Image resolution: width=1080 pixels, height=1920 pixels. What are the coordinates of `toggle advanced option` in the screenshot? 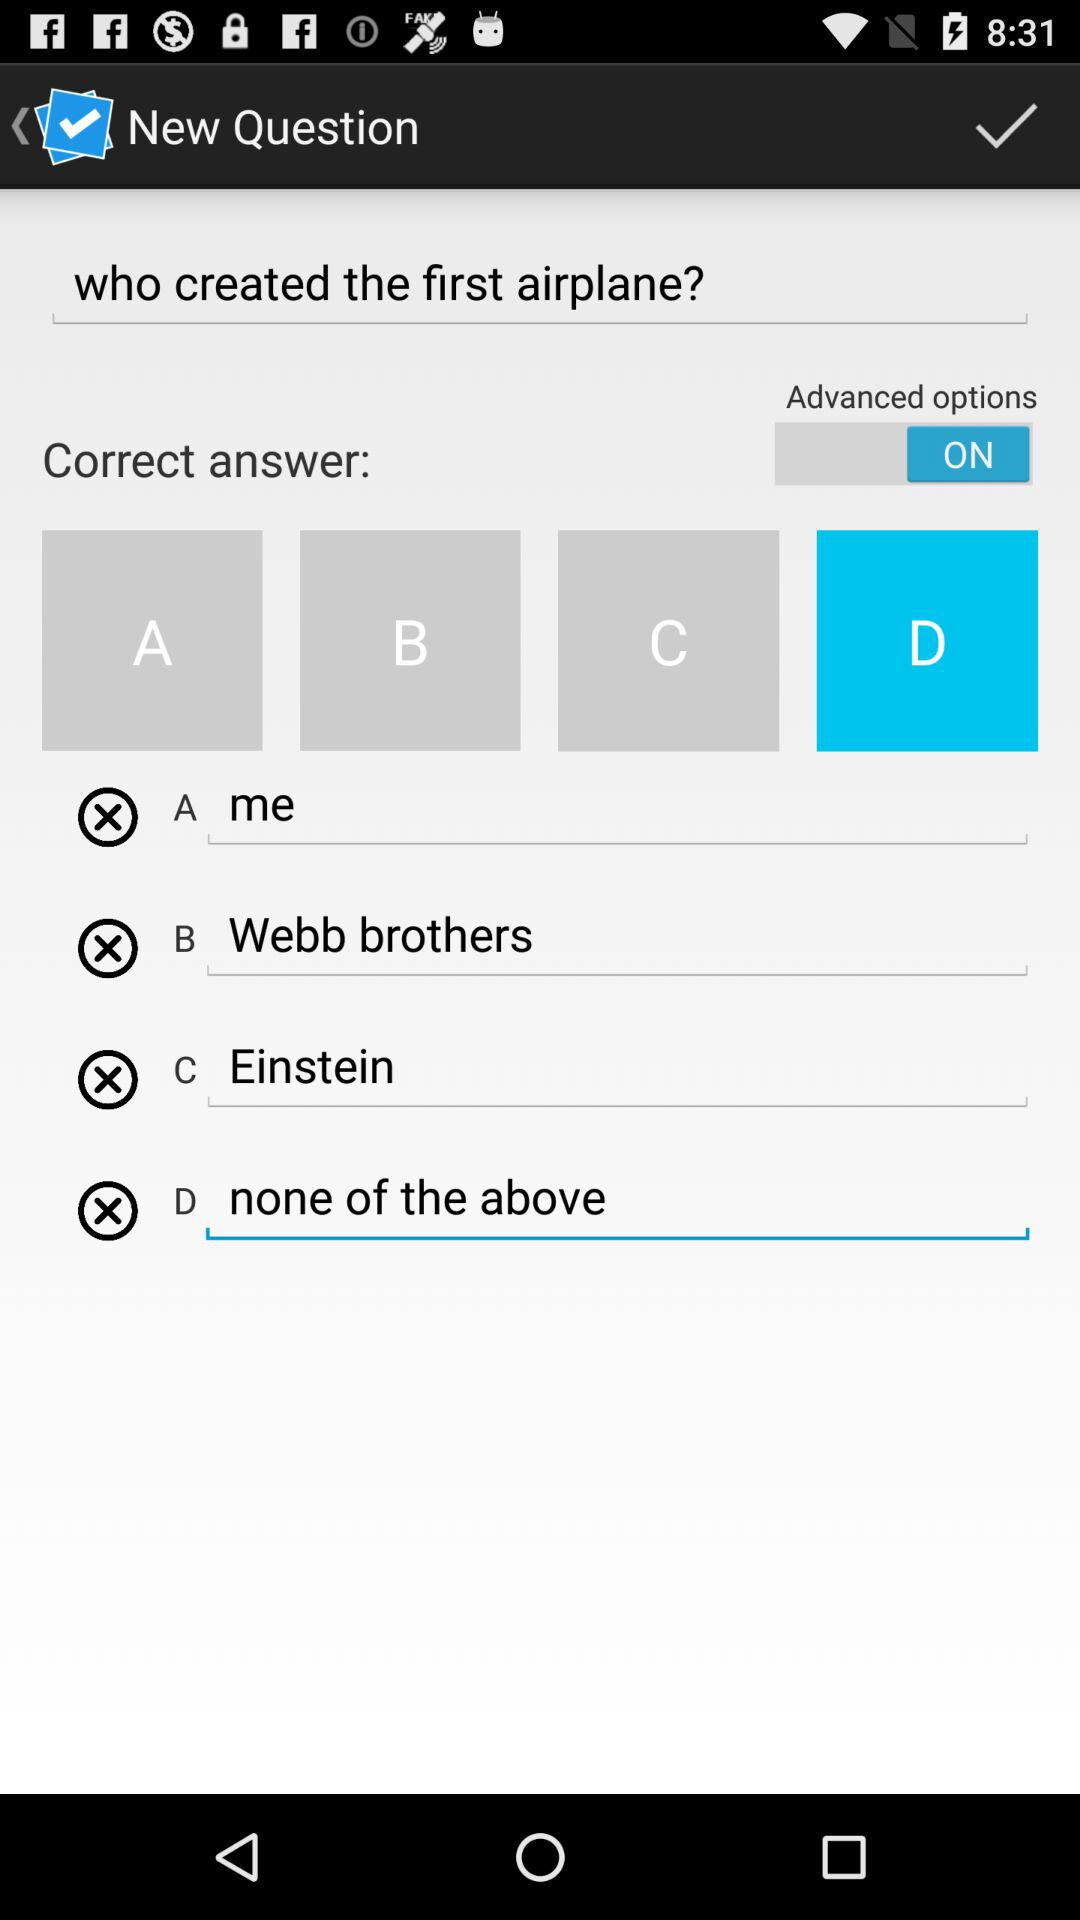 It's located at (904, 454).